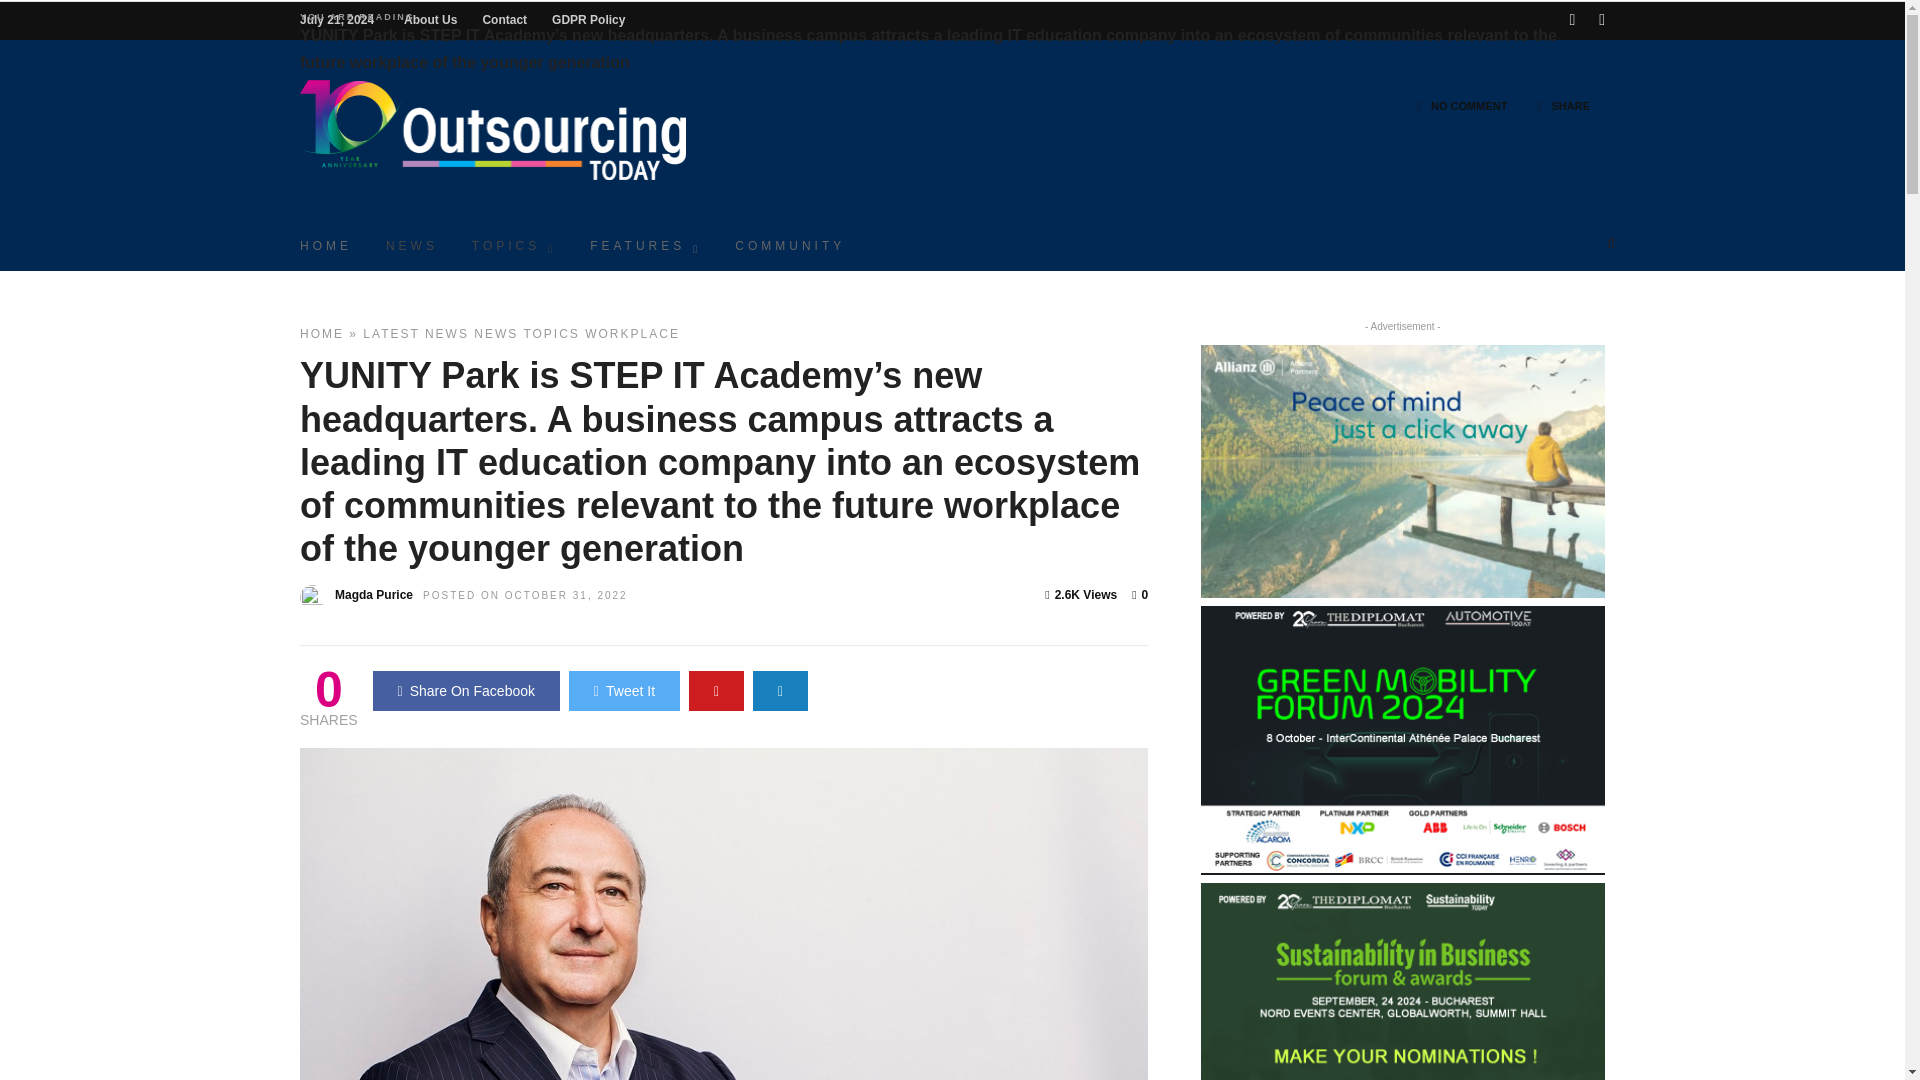 The image size is (1920, 1080). I want to click on Contact, so click(504, 20).